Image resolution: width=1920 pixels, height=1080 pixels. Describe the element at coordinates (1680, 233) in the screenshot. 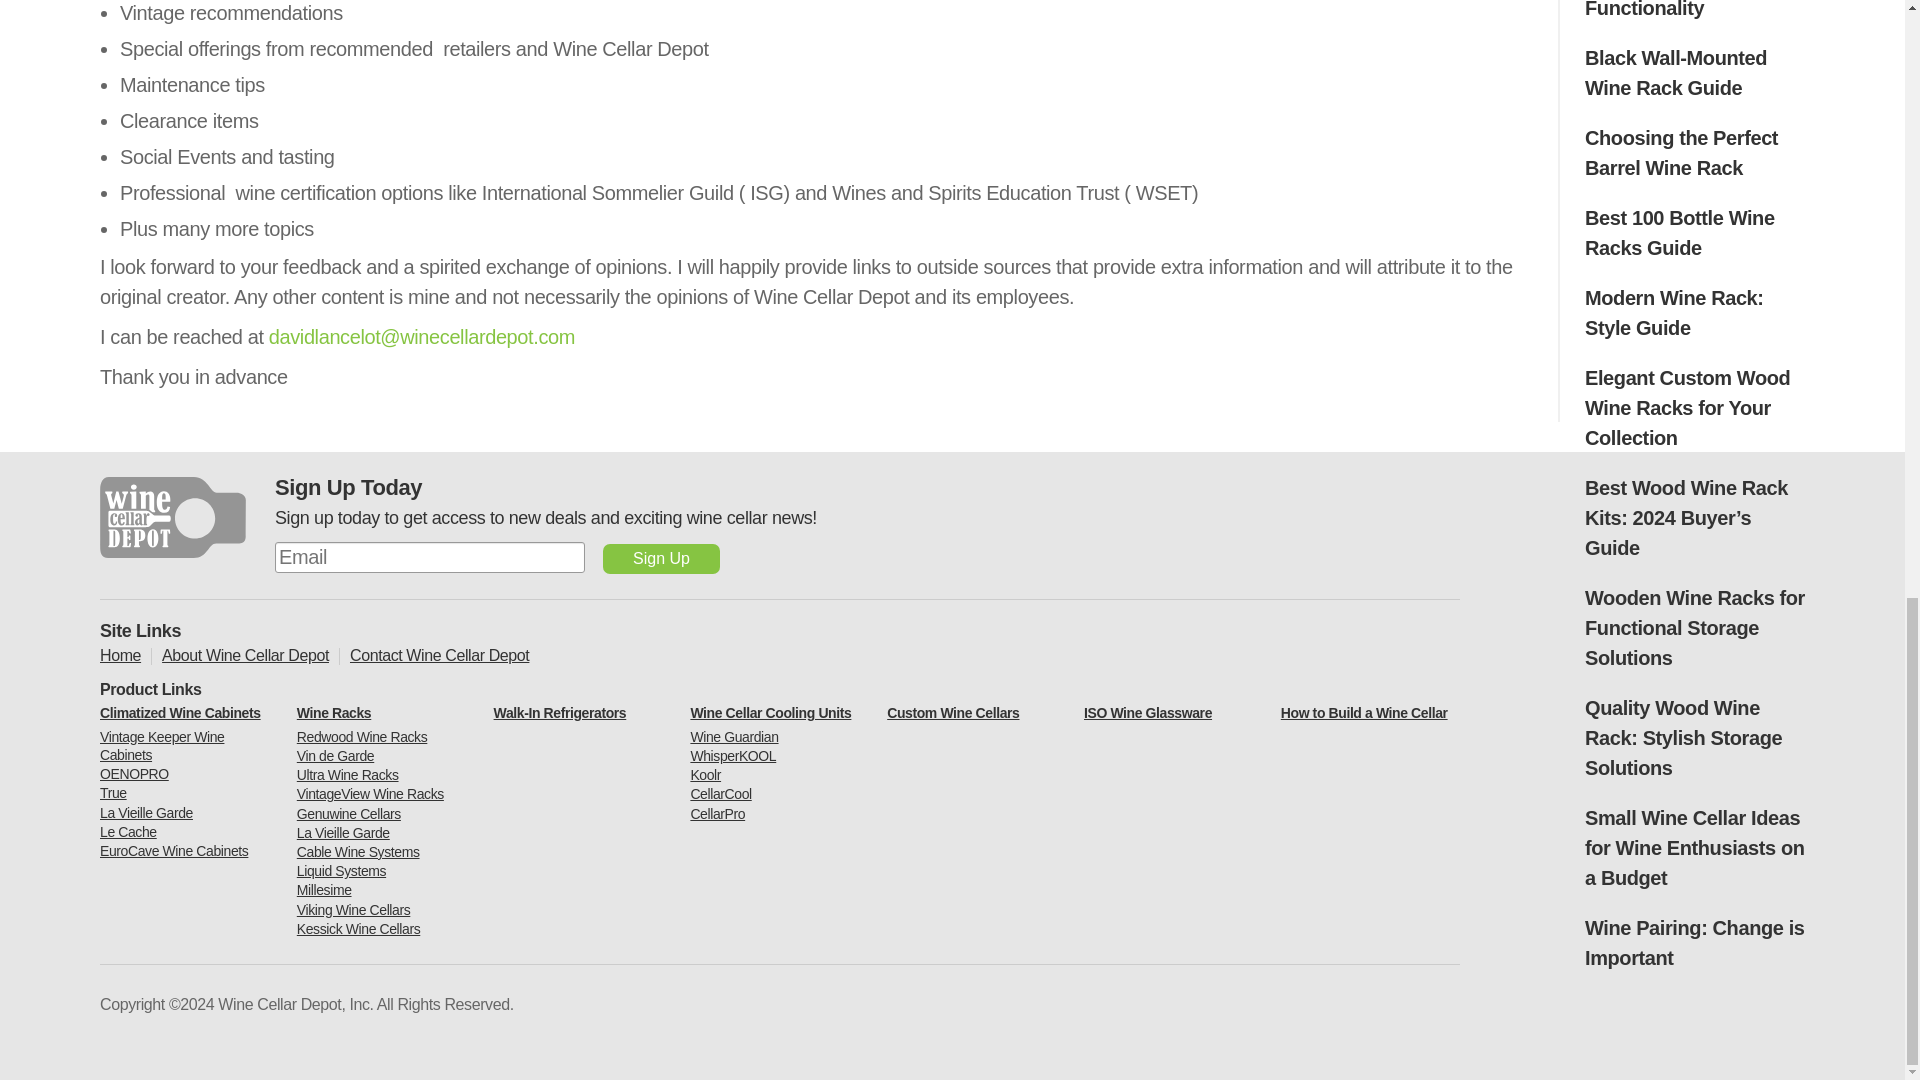

I see `Best 100 Bottle Wine Racks Guide` at that location.